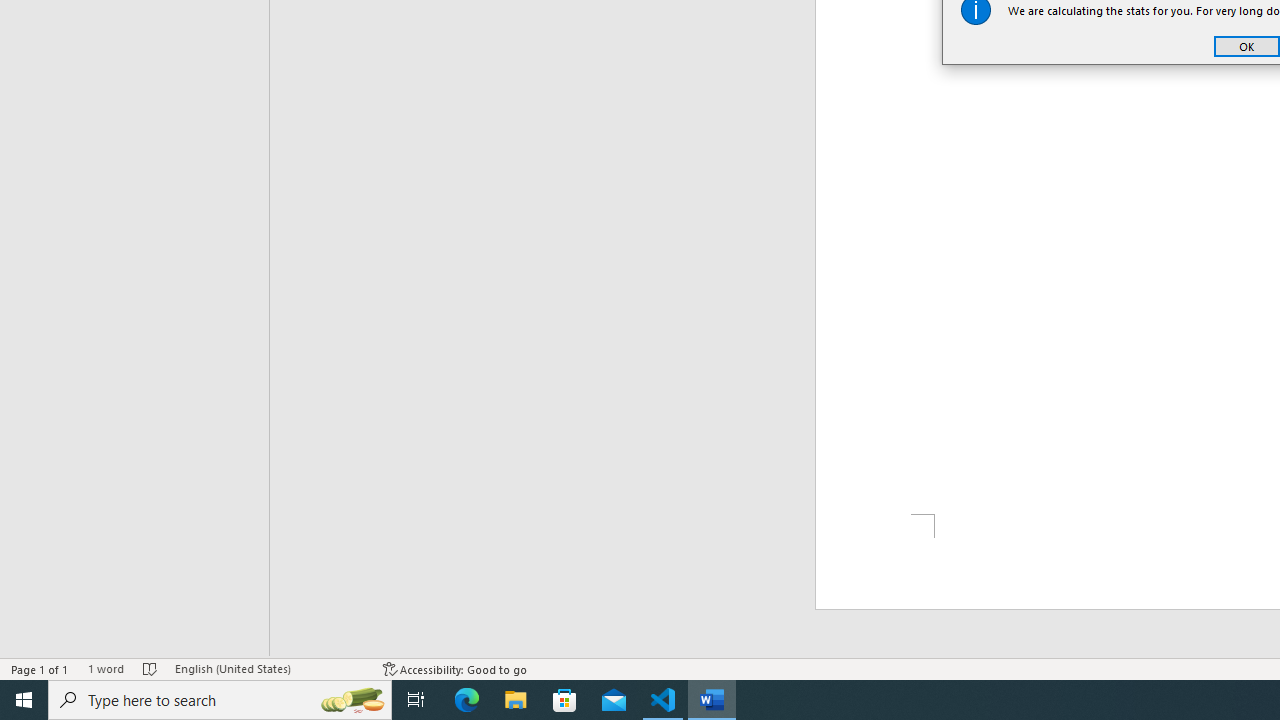 This screenshot has width=1280, height=720. Describe the element at coordinates (712, 700) in the screenshot. I see `Word - 1 running window` at that location.